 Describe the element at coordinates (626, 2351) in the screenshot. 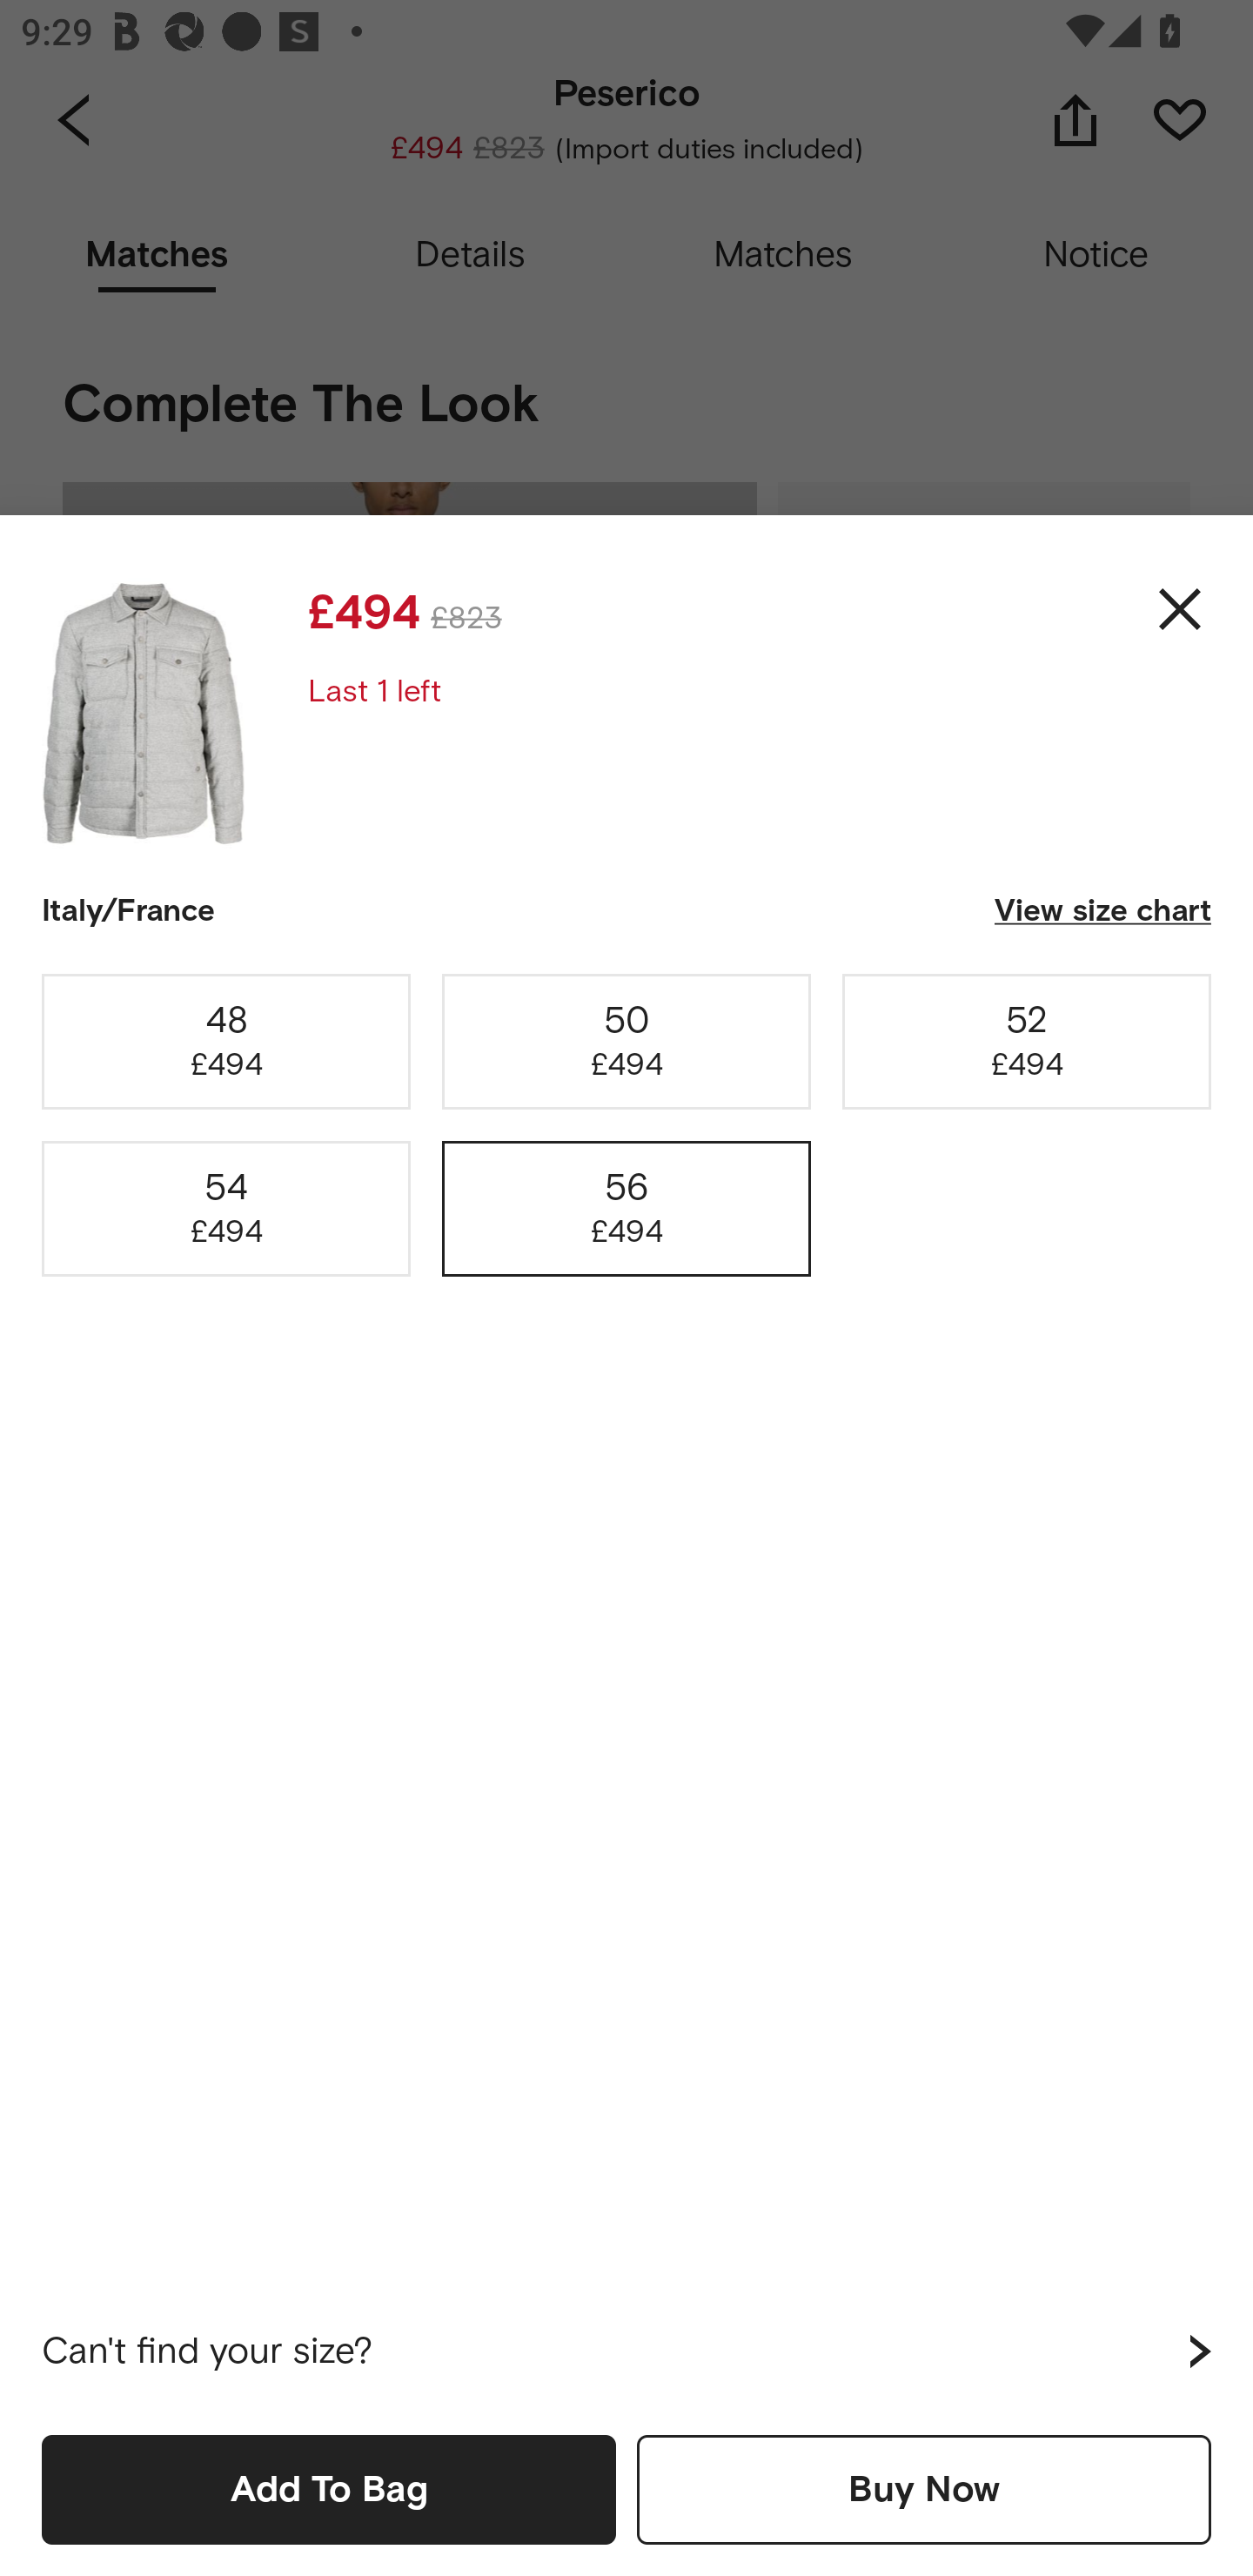

I see `Can't find your size?` at that location.